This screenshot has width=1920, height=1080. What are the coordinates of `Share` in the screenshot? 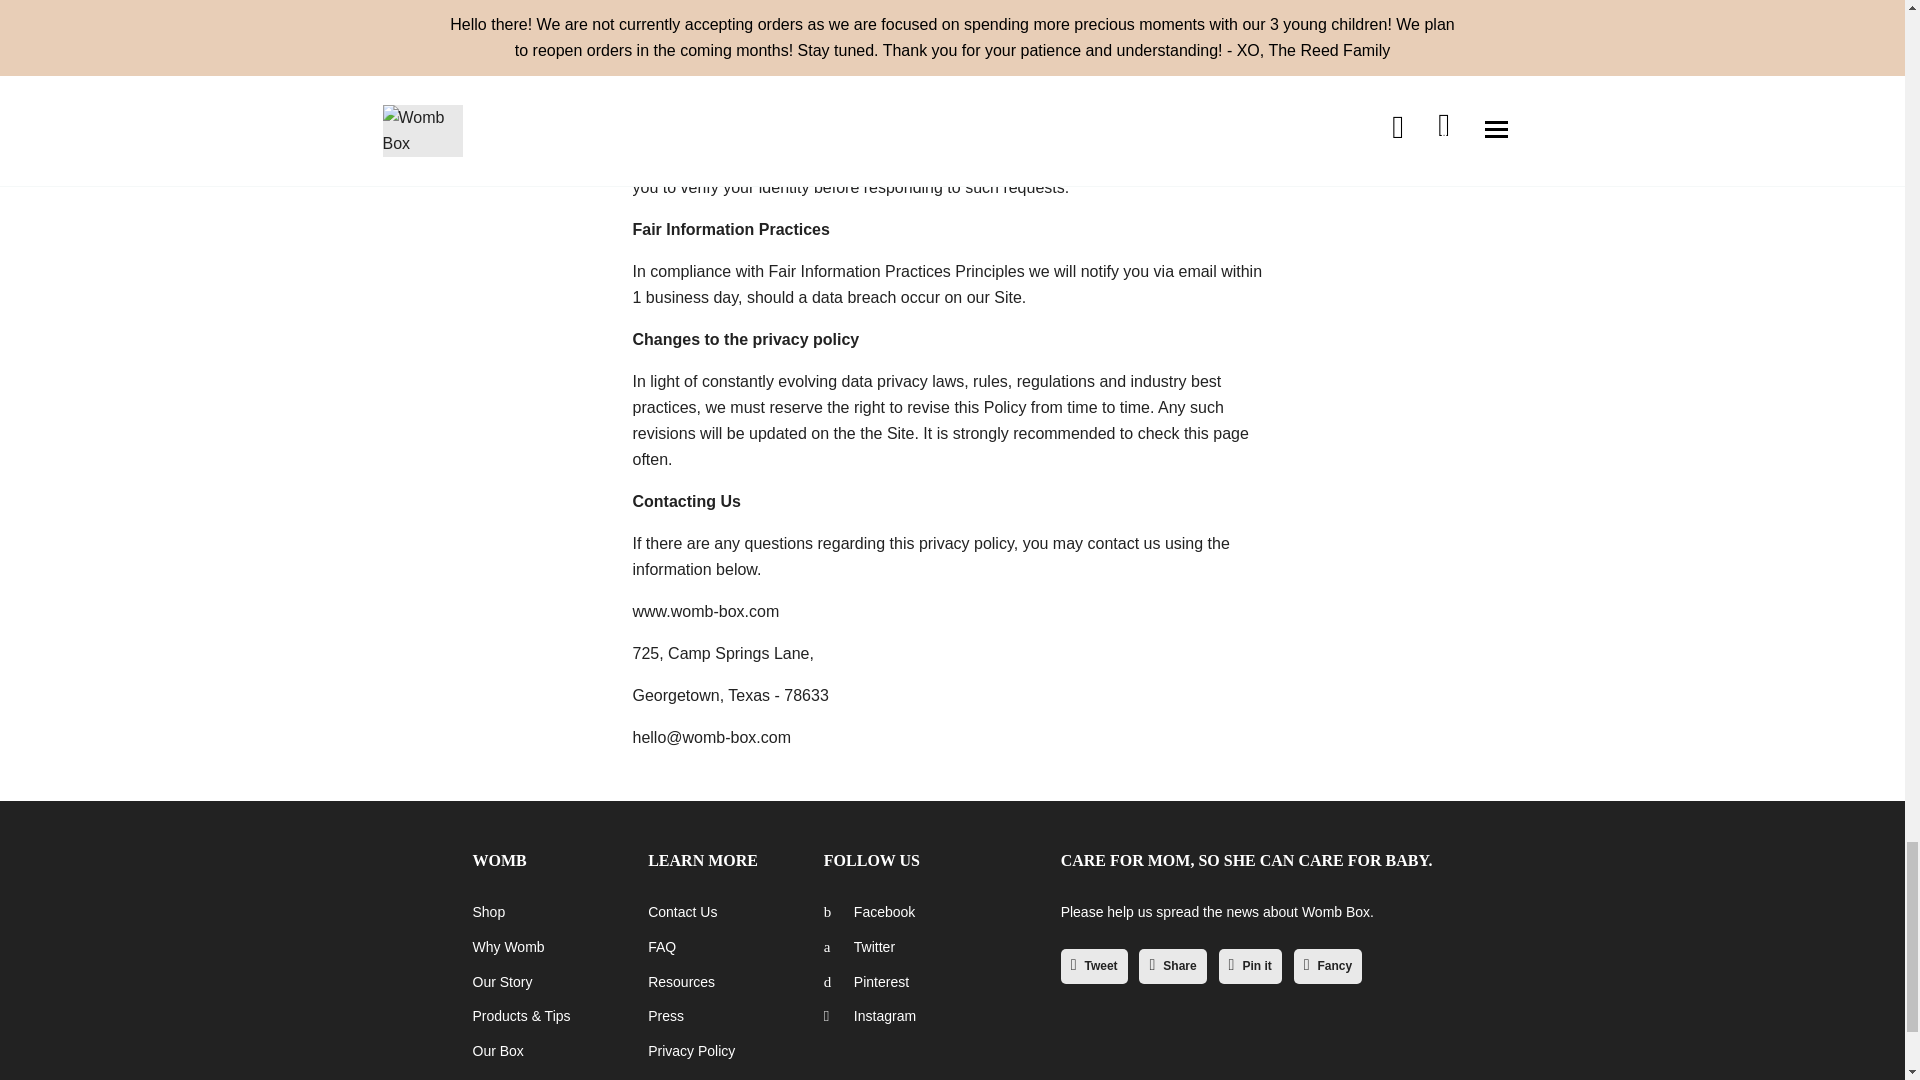 It's located at (1172, 966).